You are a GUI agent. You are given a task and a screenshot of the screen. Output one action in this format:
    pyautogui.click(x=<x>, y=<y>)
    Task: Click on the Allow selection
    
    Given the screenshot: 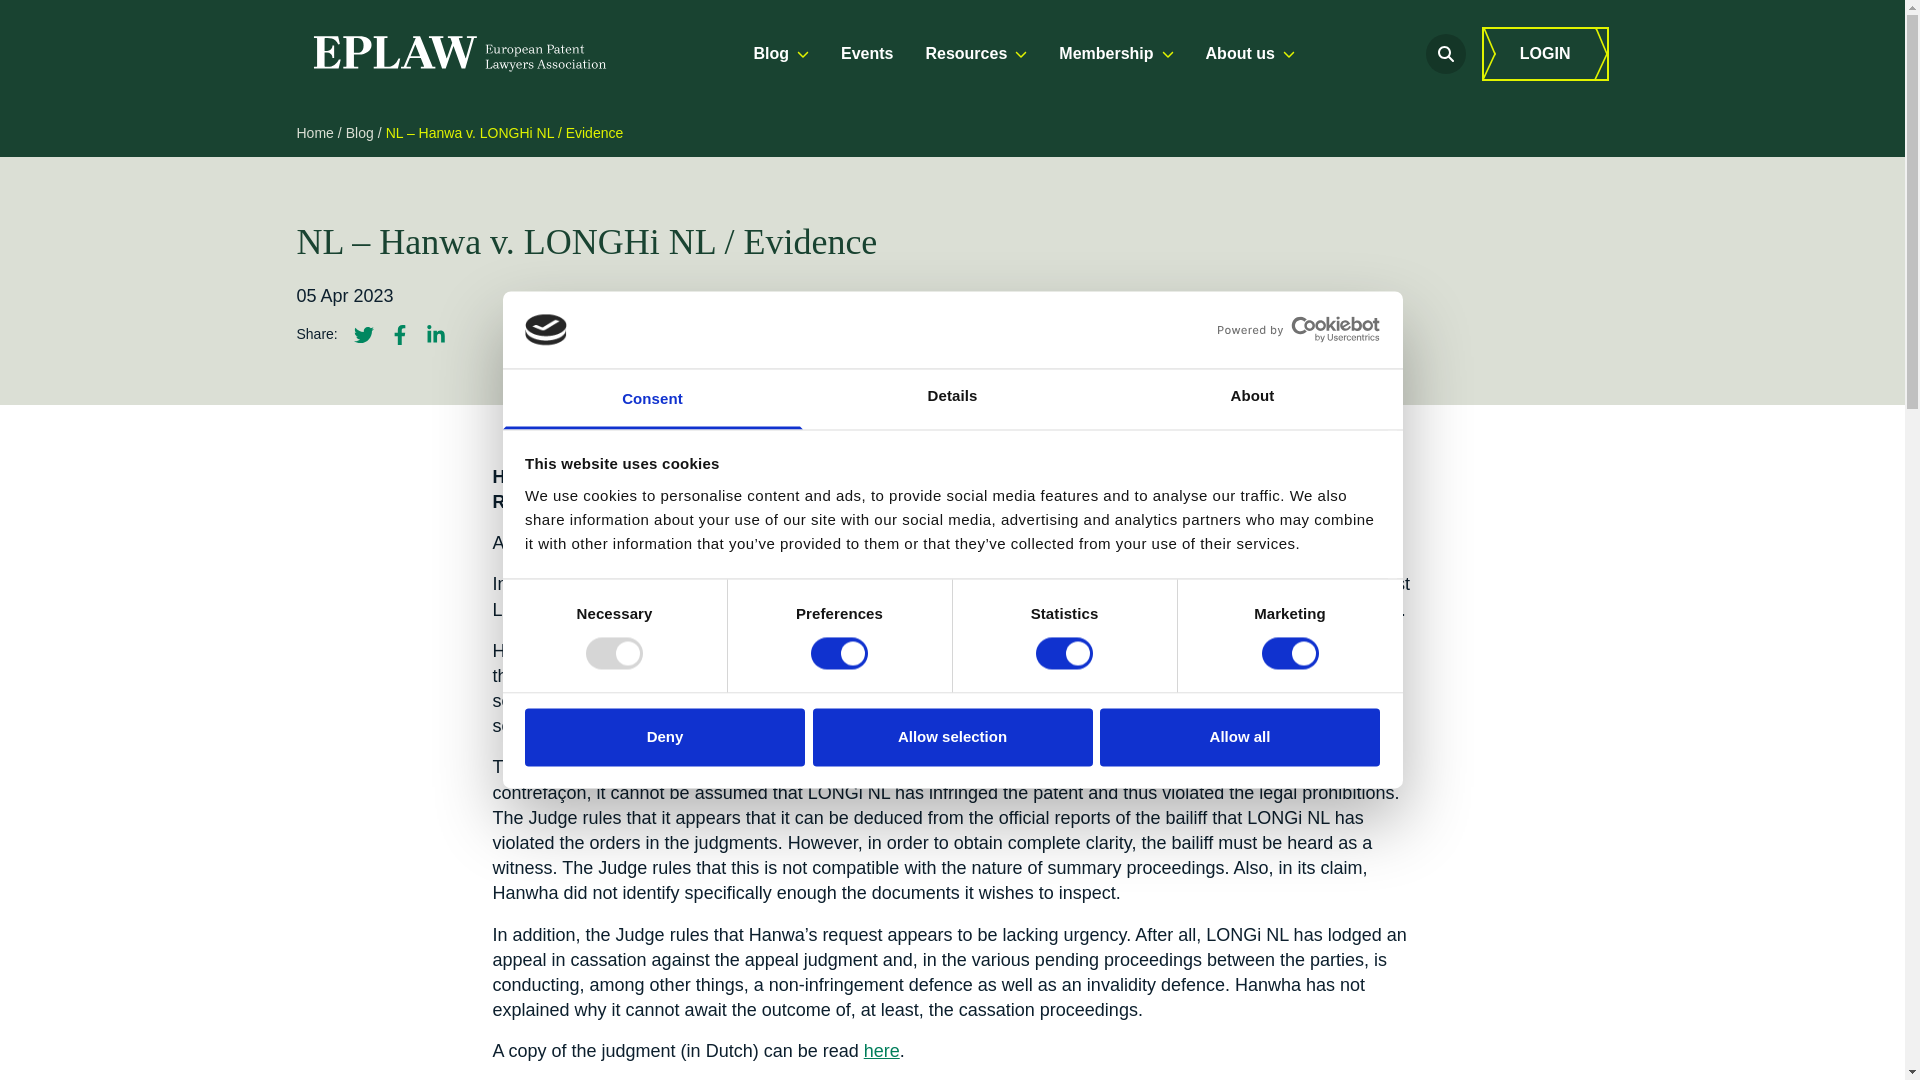 What is the action you would take?
    pyautogui.click(x=952, y=736)
    